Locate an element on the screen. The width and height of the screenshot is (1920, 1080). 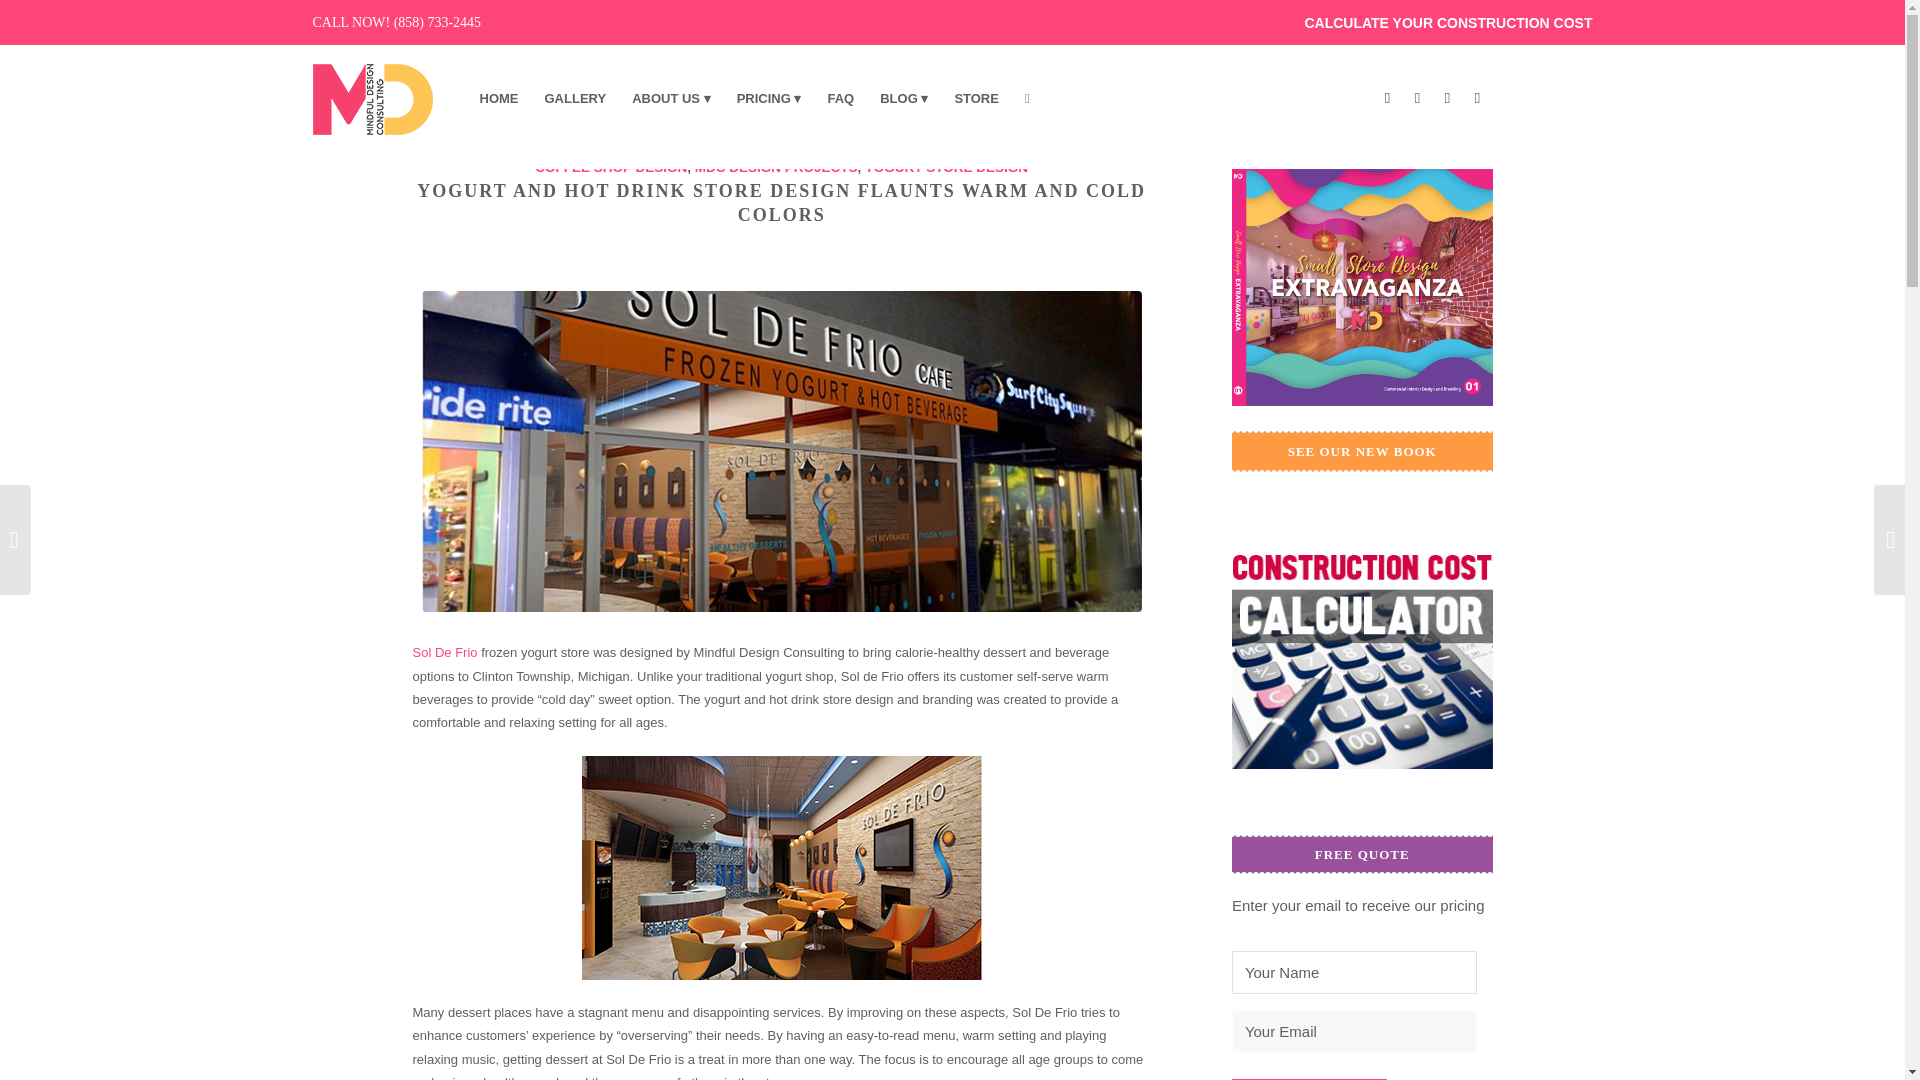
Facebook is located at coordinates (1386, 97).